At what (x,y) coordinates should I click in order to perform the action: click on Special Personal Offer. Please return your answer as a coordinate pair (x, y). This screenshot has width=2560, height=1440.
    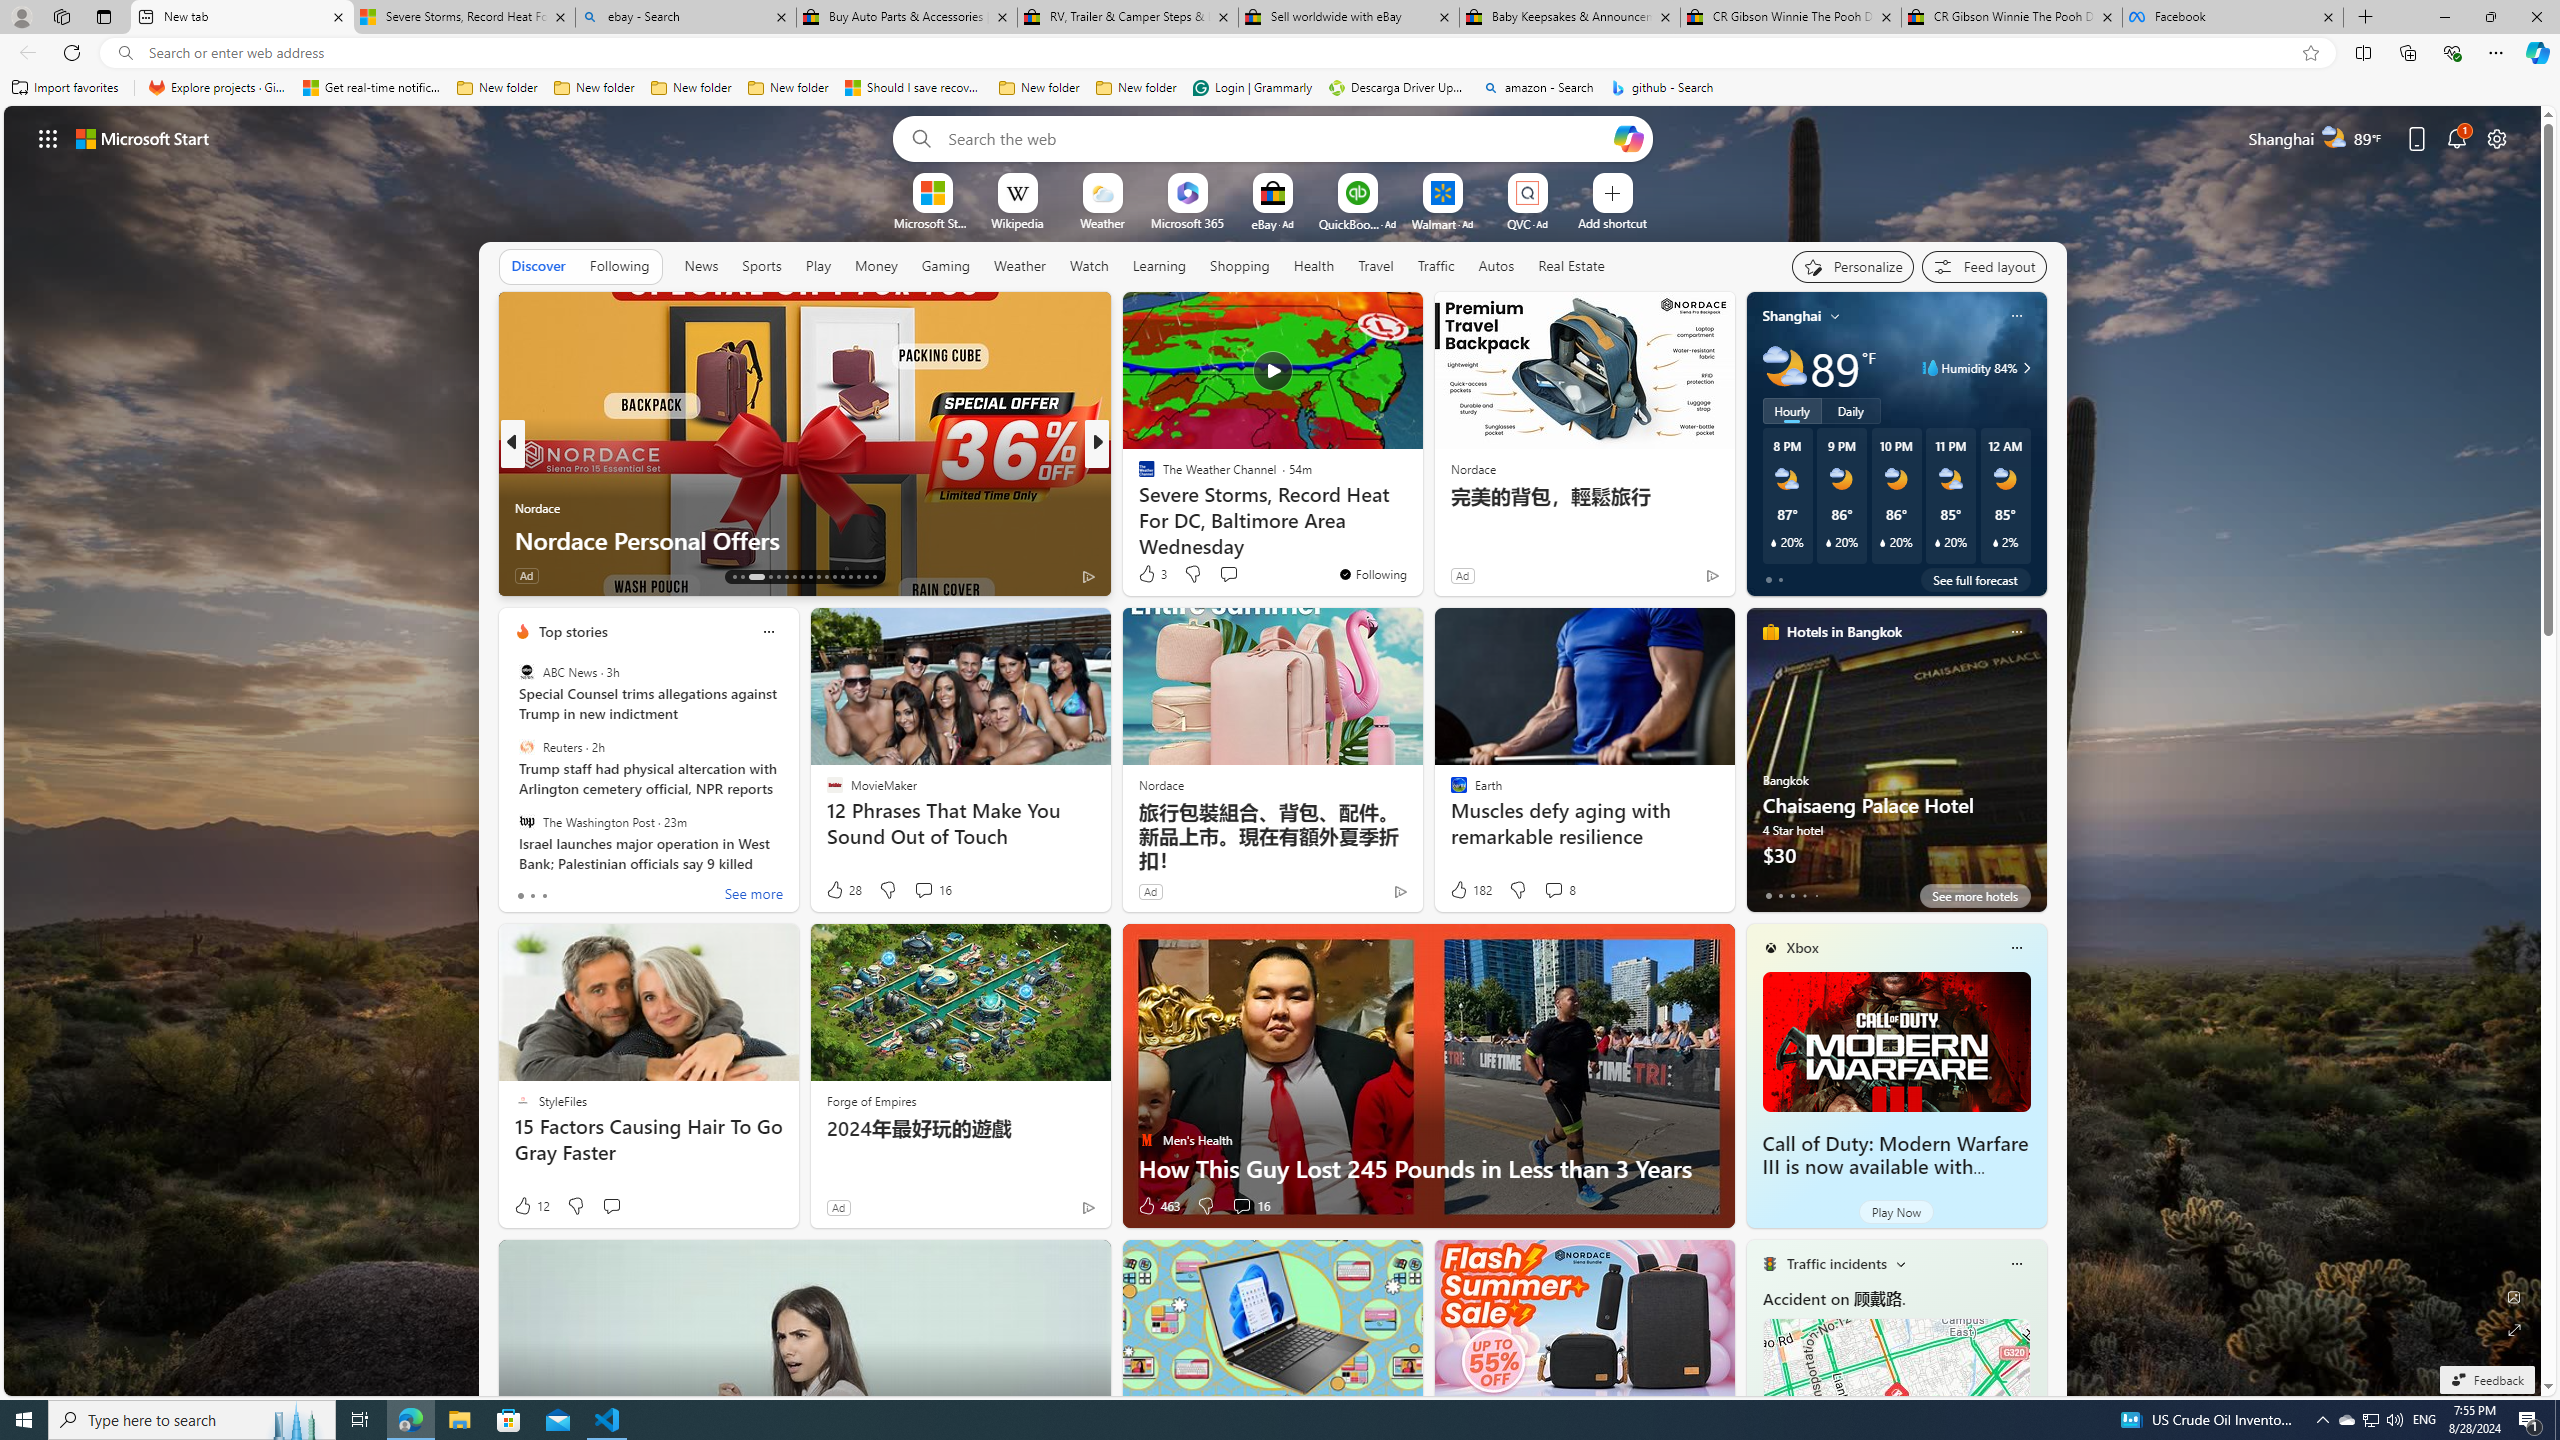
    Looking at the image, I should click on (1419, 540).